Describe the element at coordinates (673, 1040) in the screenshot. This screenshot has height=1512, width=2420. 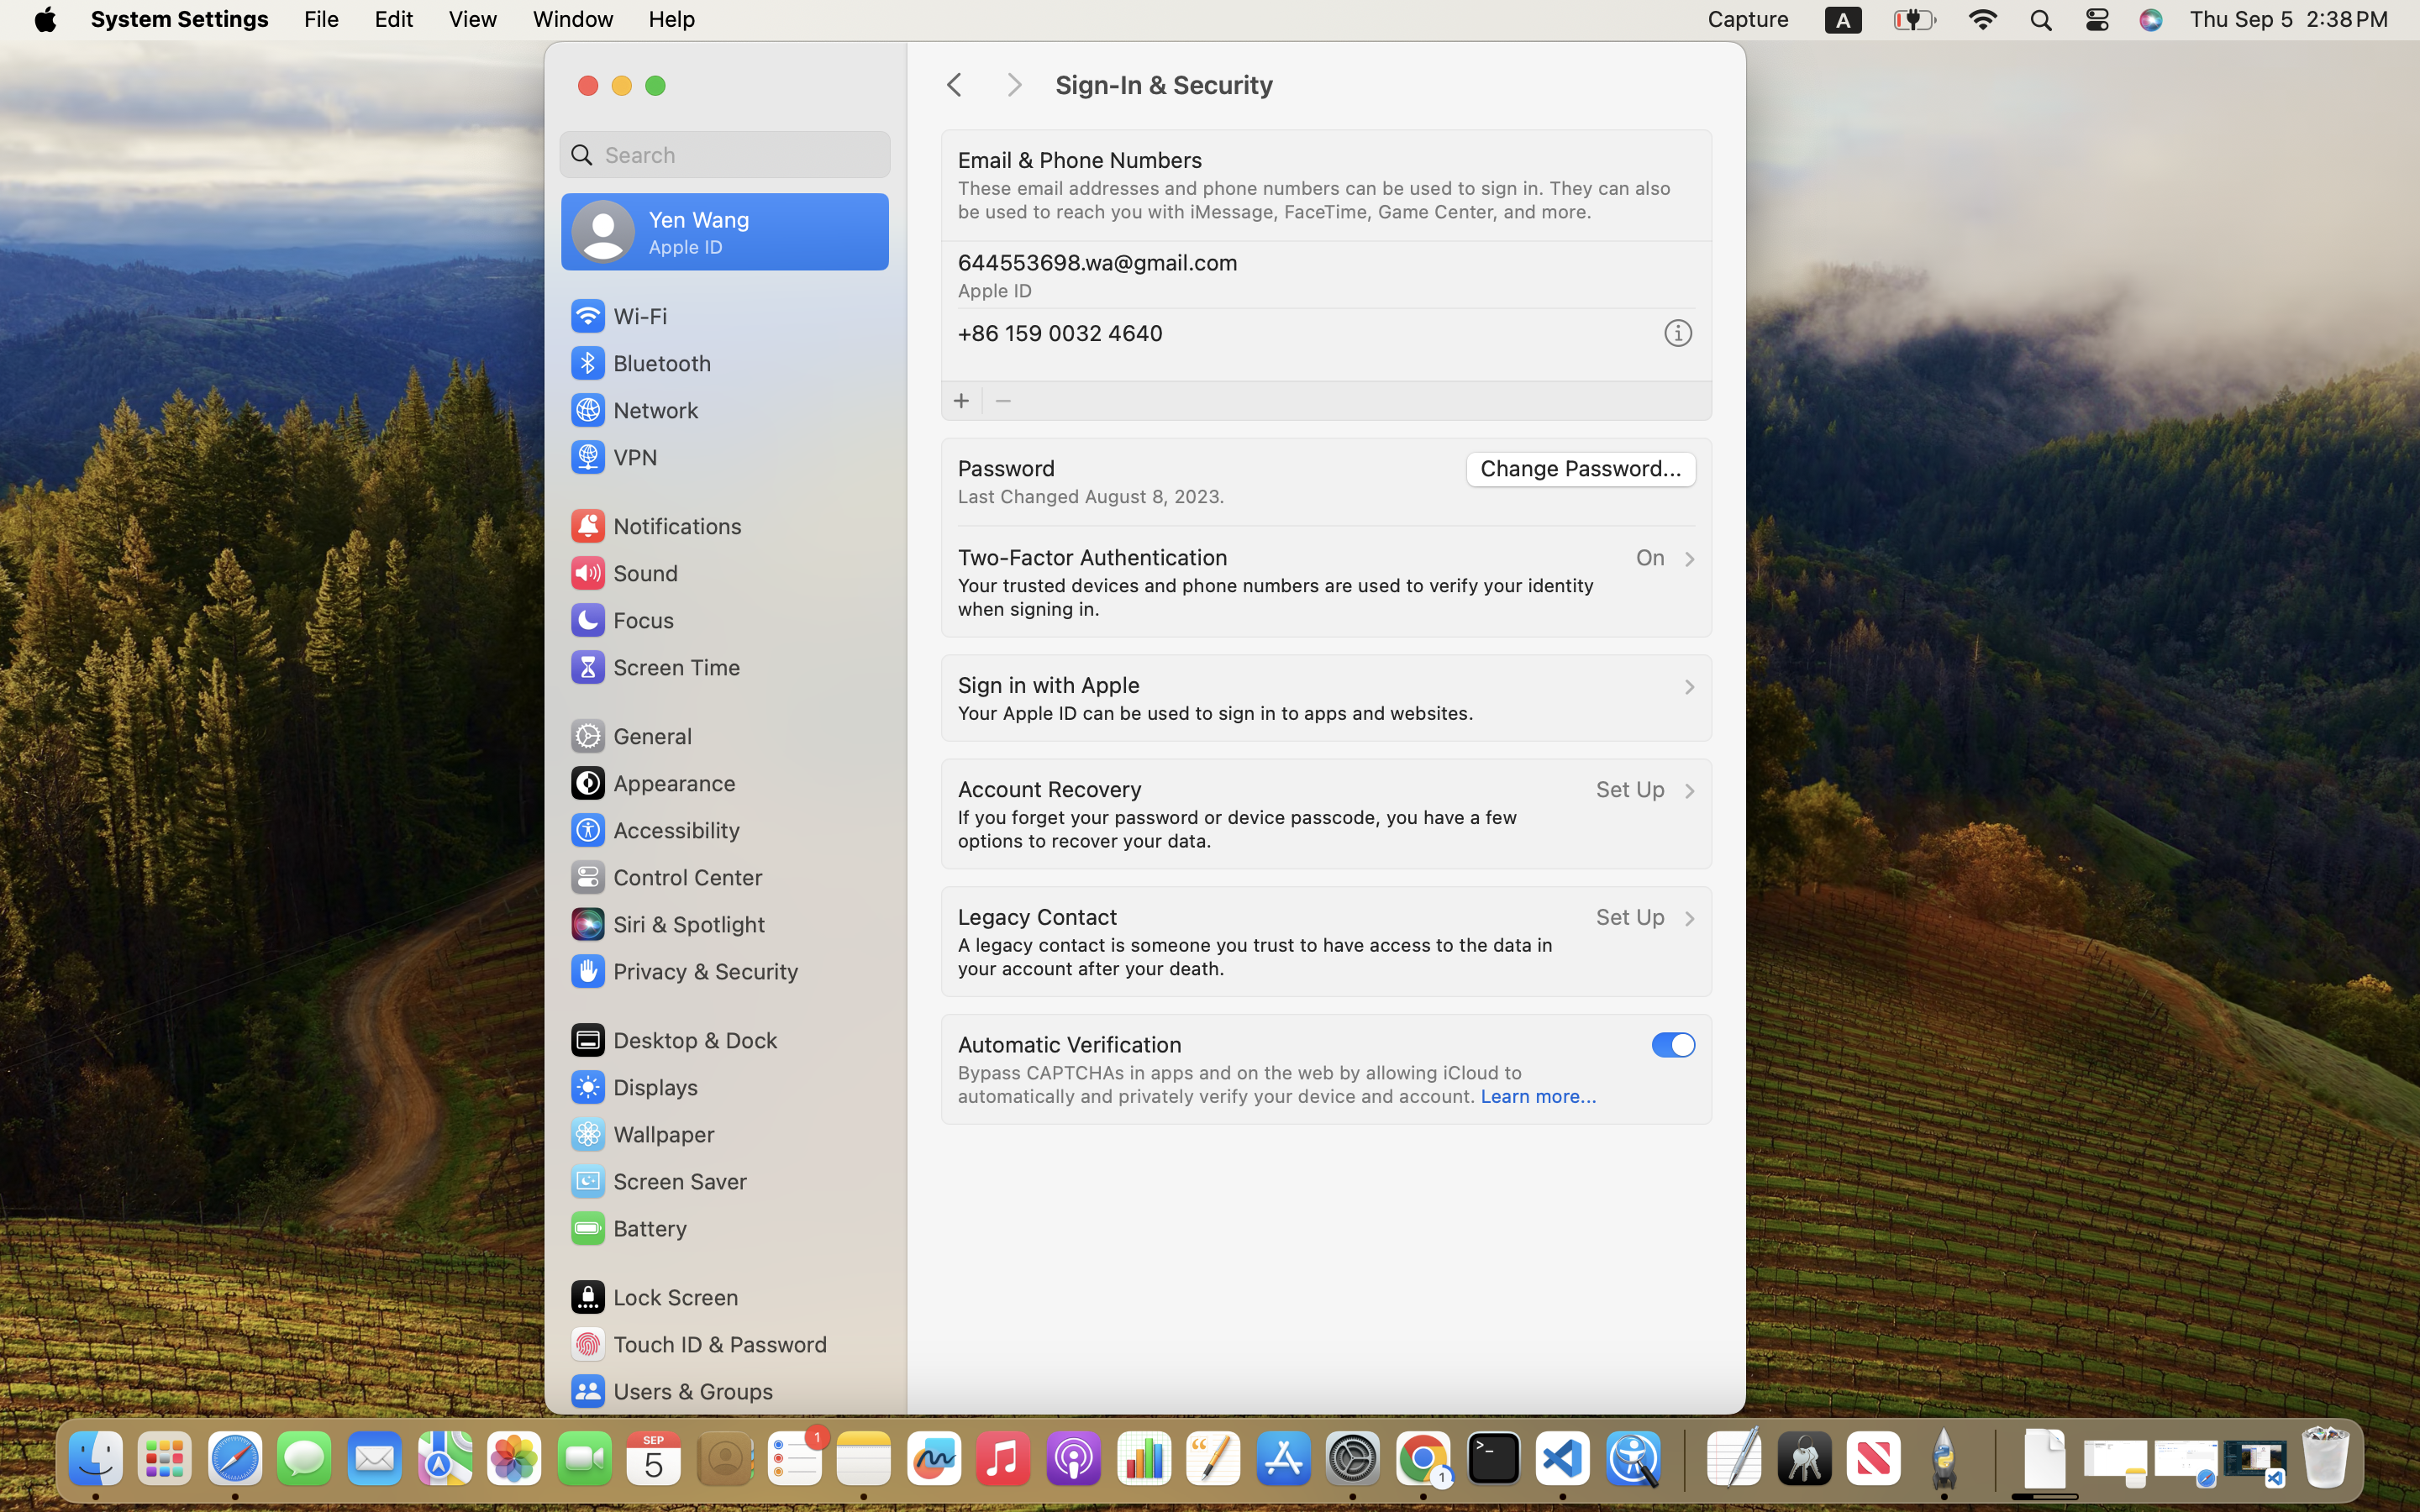
I see `Desktop & Dock` at that location.